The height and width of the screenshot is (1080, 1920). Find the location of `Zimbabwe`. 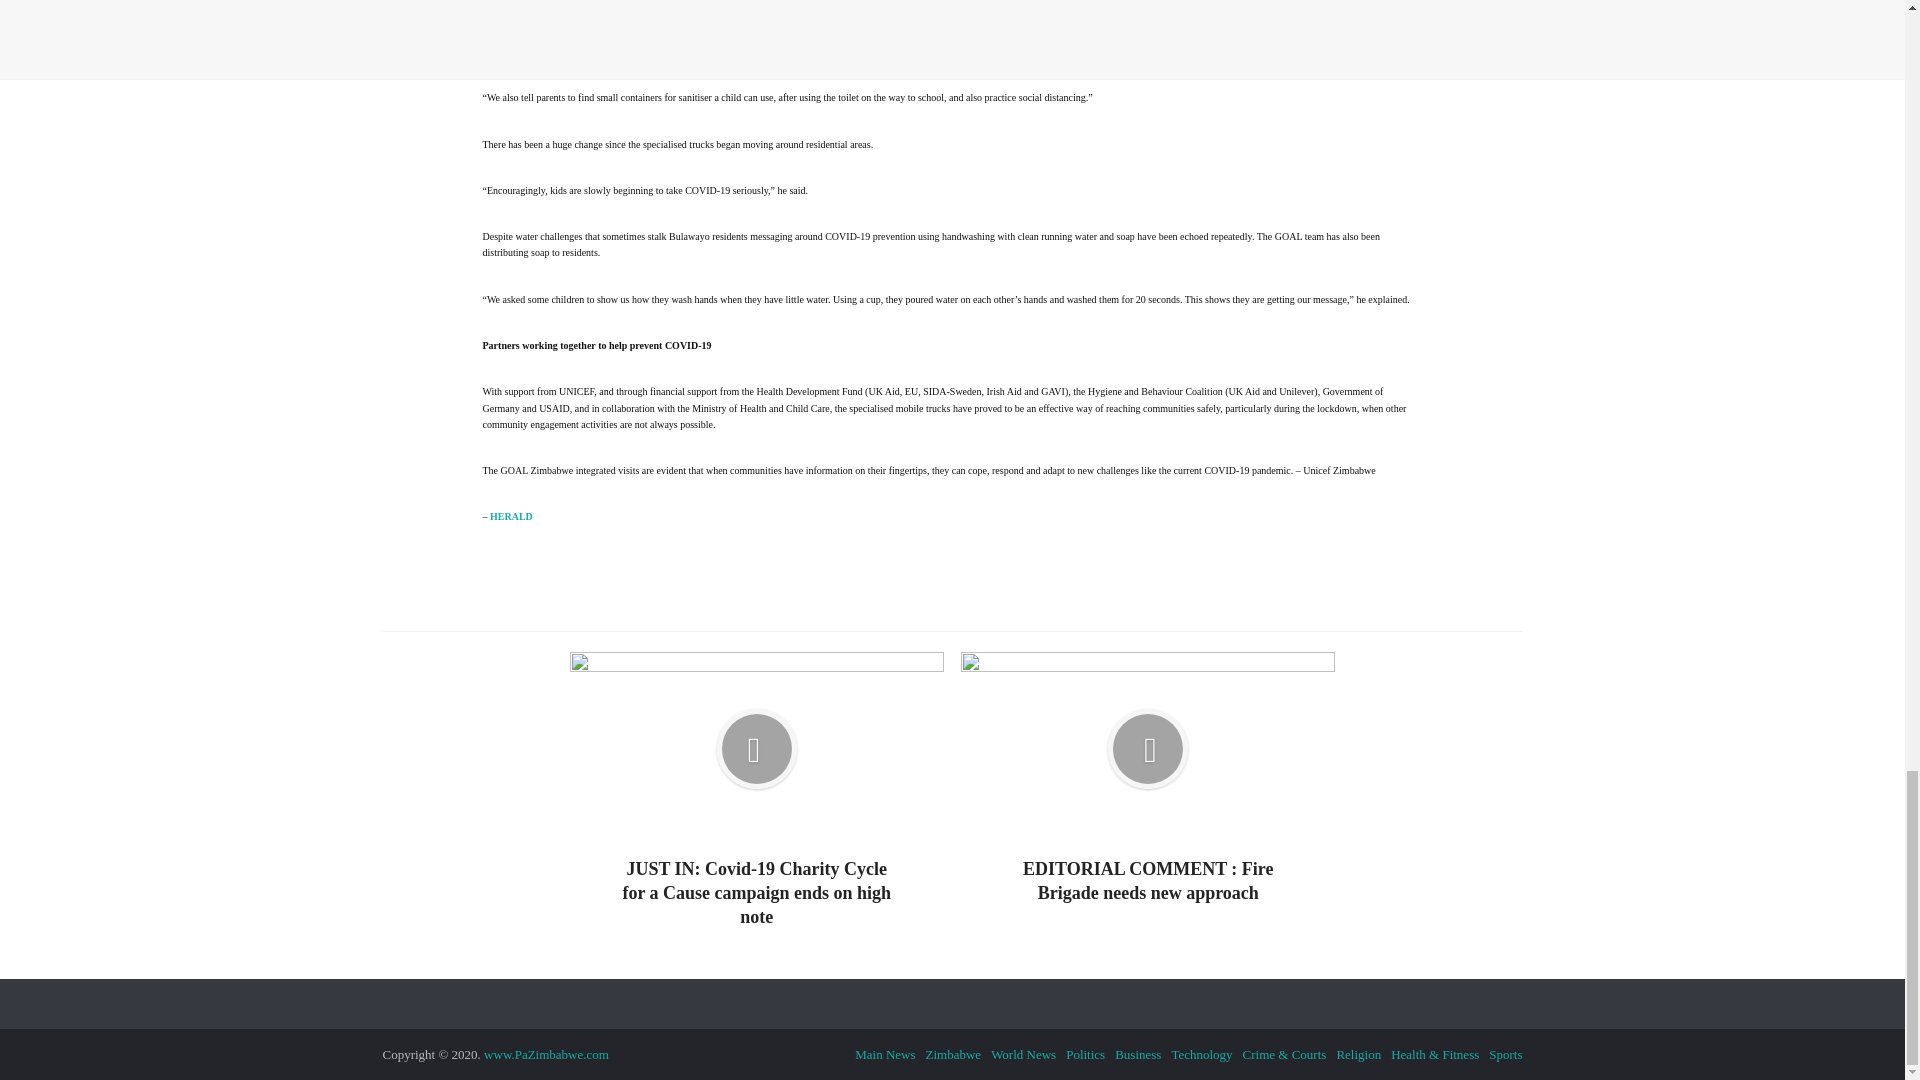

Zimbabwe is located at coordinates (953, 1054).